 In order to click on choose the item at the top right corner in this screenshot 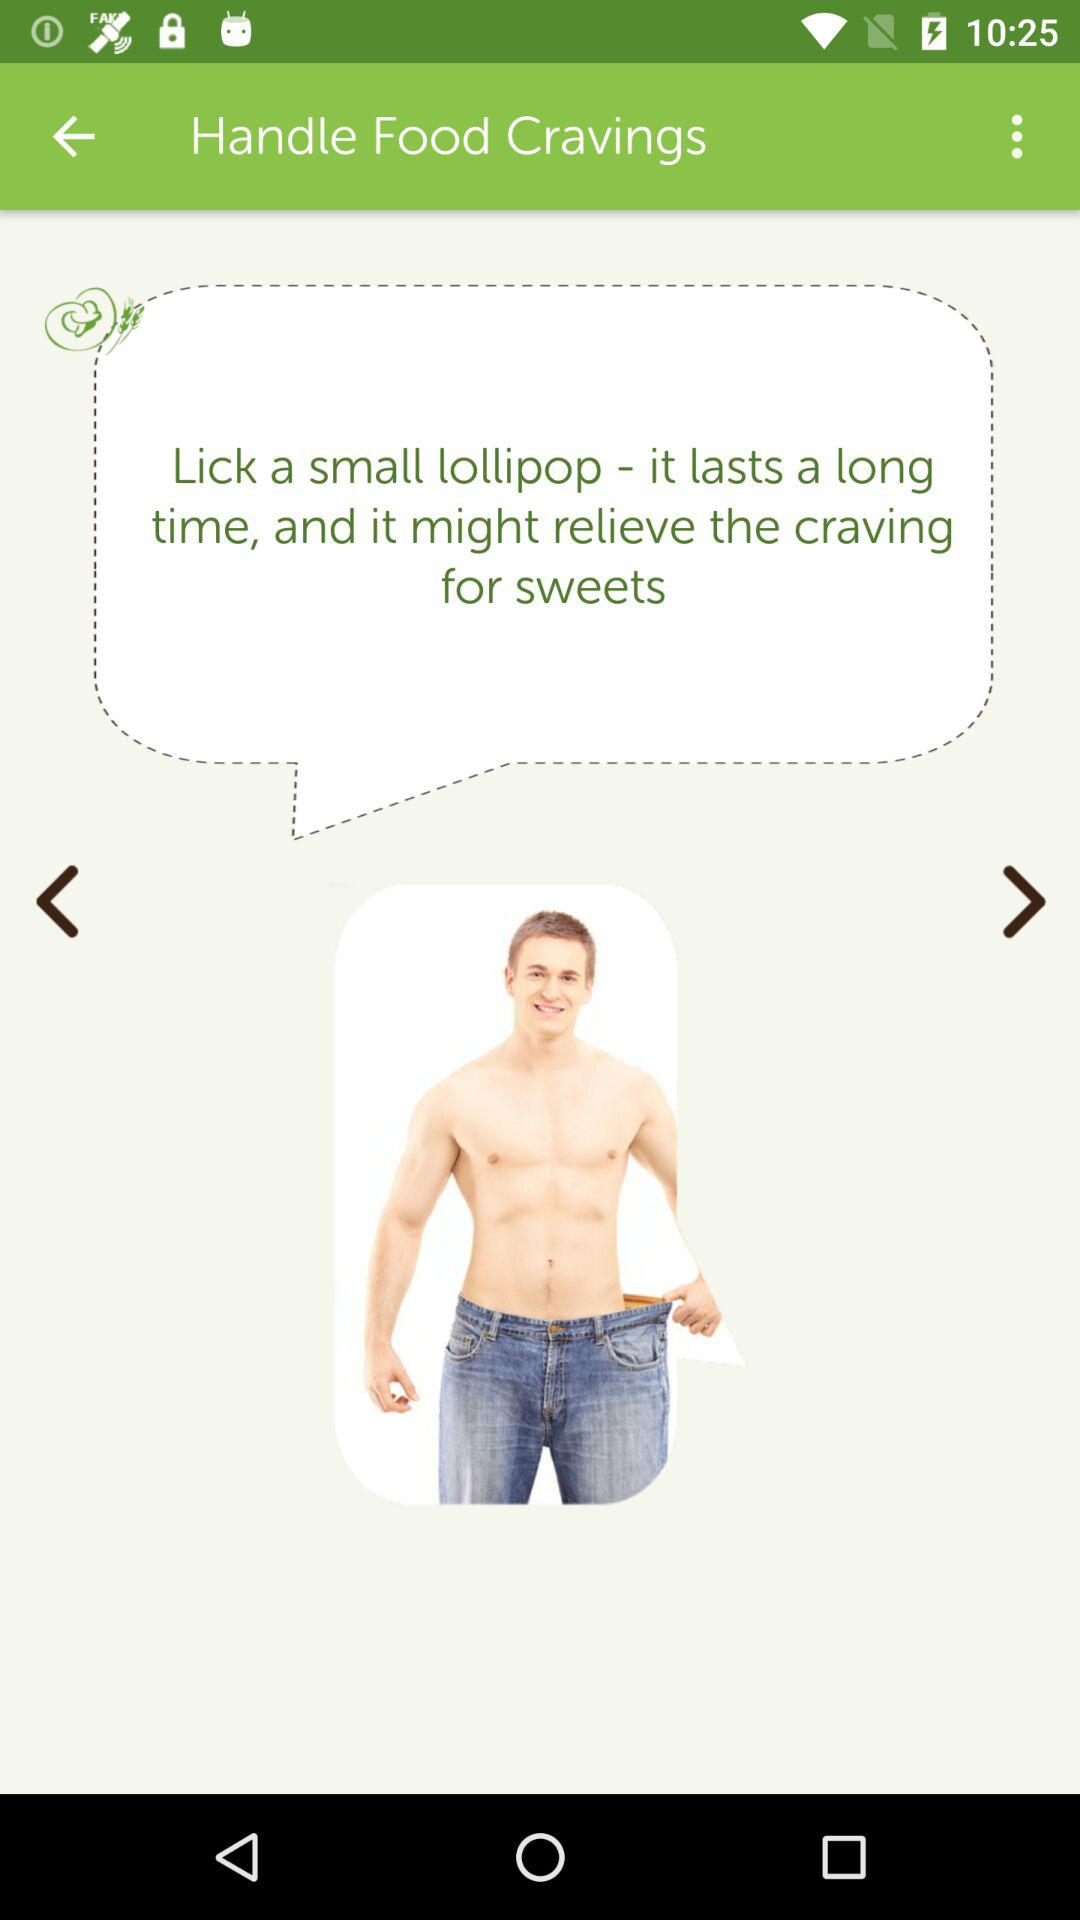, I will do `click(1016, 136)`.